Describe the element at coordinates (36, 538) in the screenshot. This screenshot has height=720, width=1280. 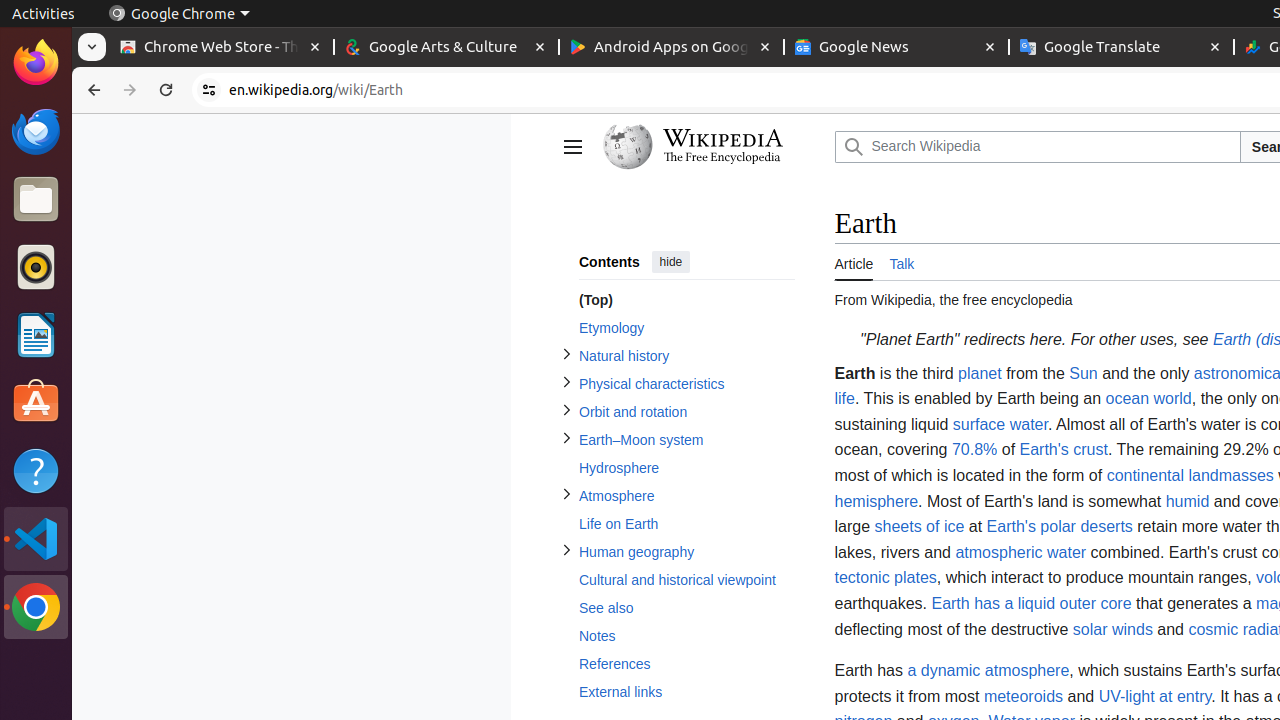
I see `Visual Studio Code` at that location.